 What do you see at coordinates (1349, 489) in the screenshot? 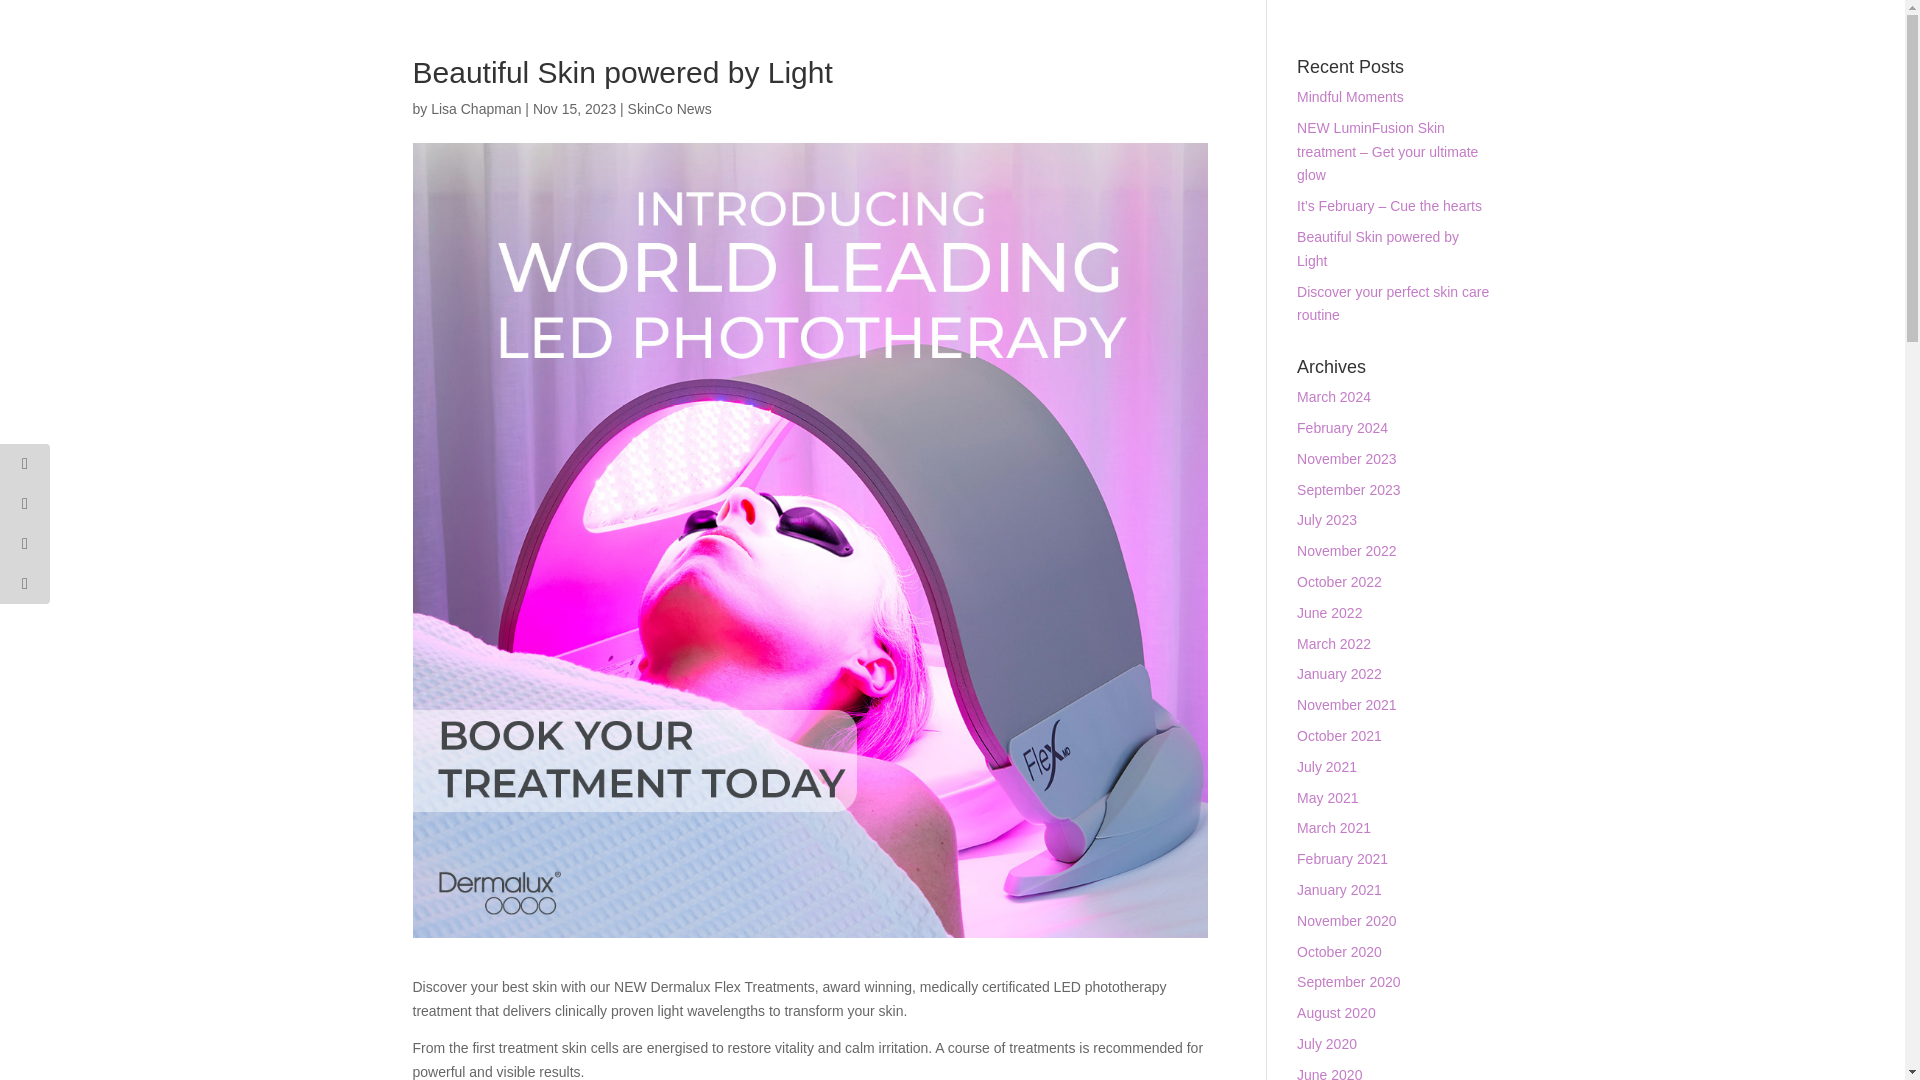
I see `September 2023` at bounding box center [1349, 489].